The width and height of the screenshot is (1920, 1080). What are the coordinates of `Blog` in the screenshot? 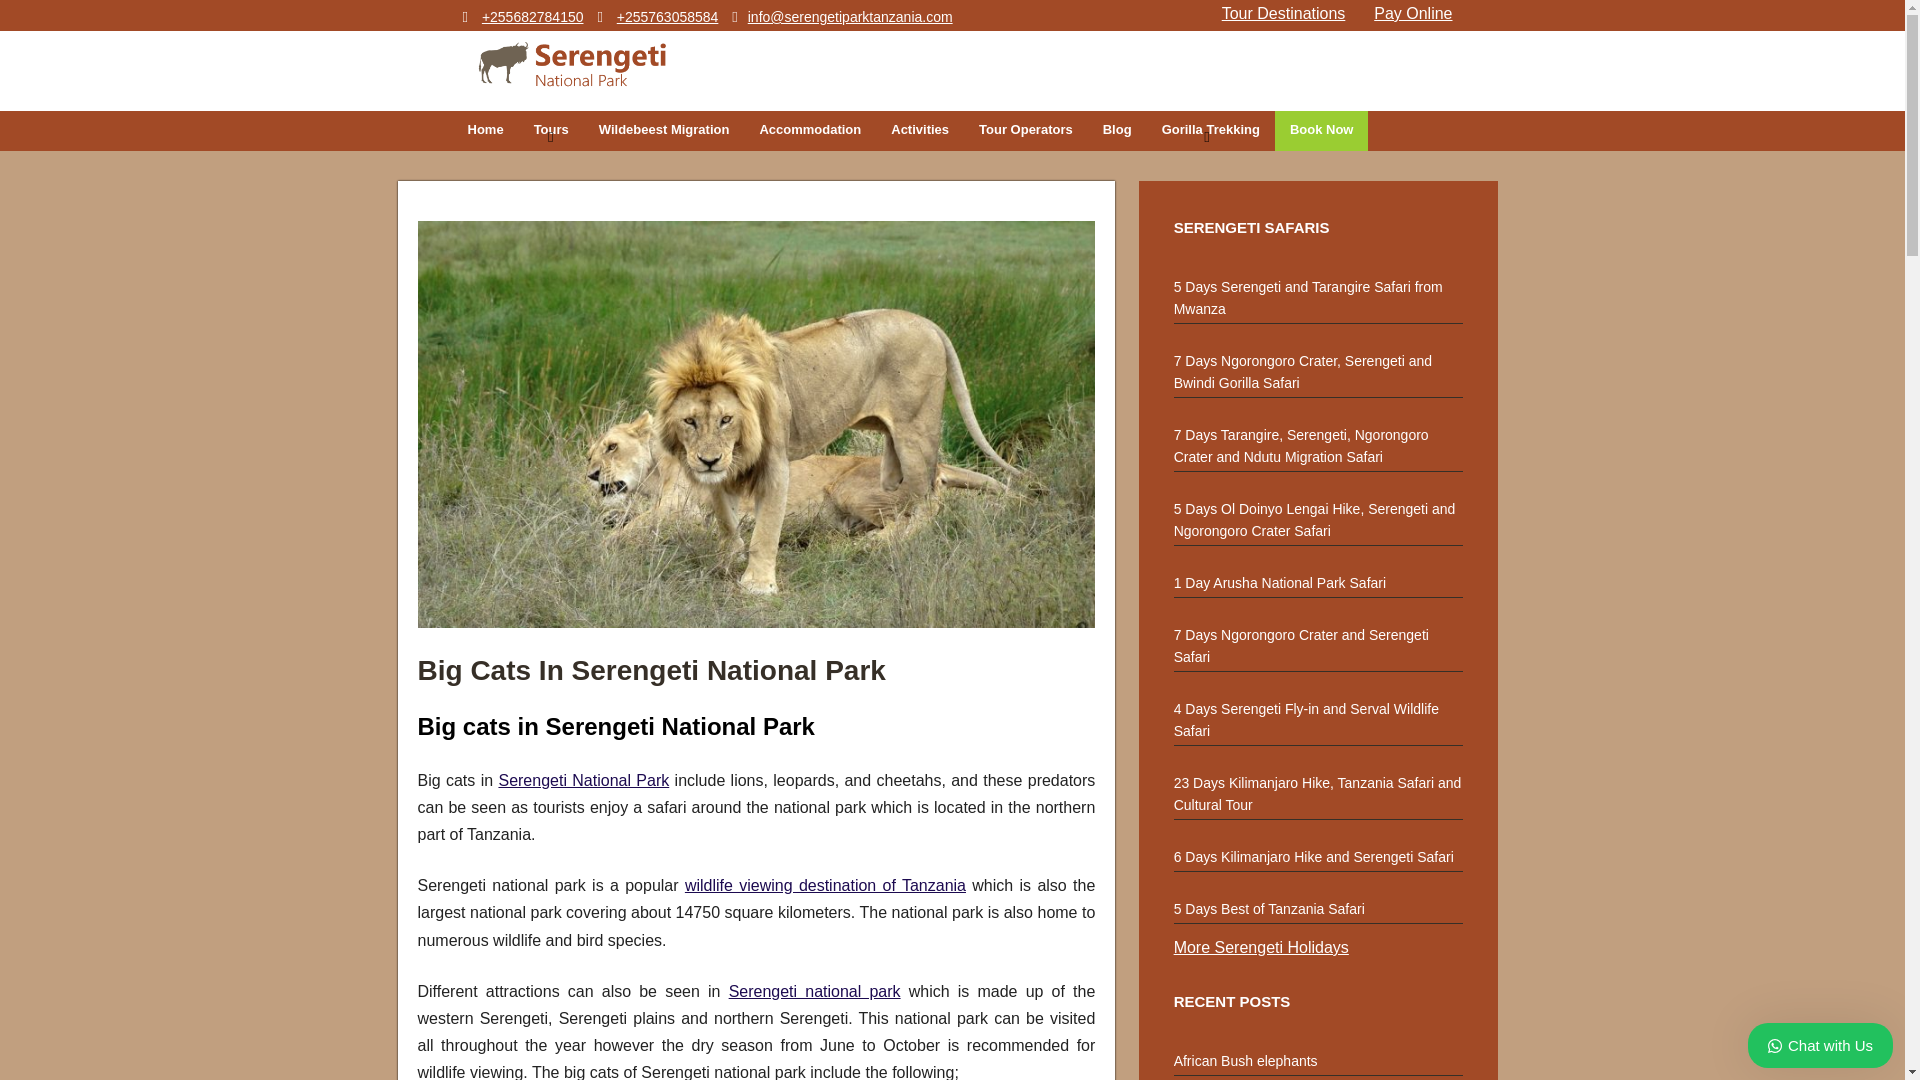 It's located at (1117, 131).